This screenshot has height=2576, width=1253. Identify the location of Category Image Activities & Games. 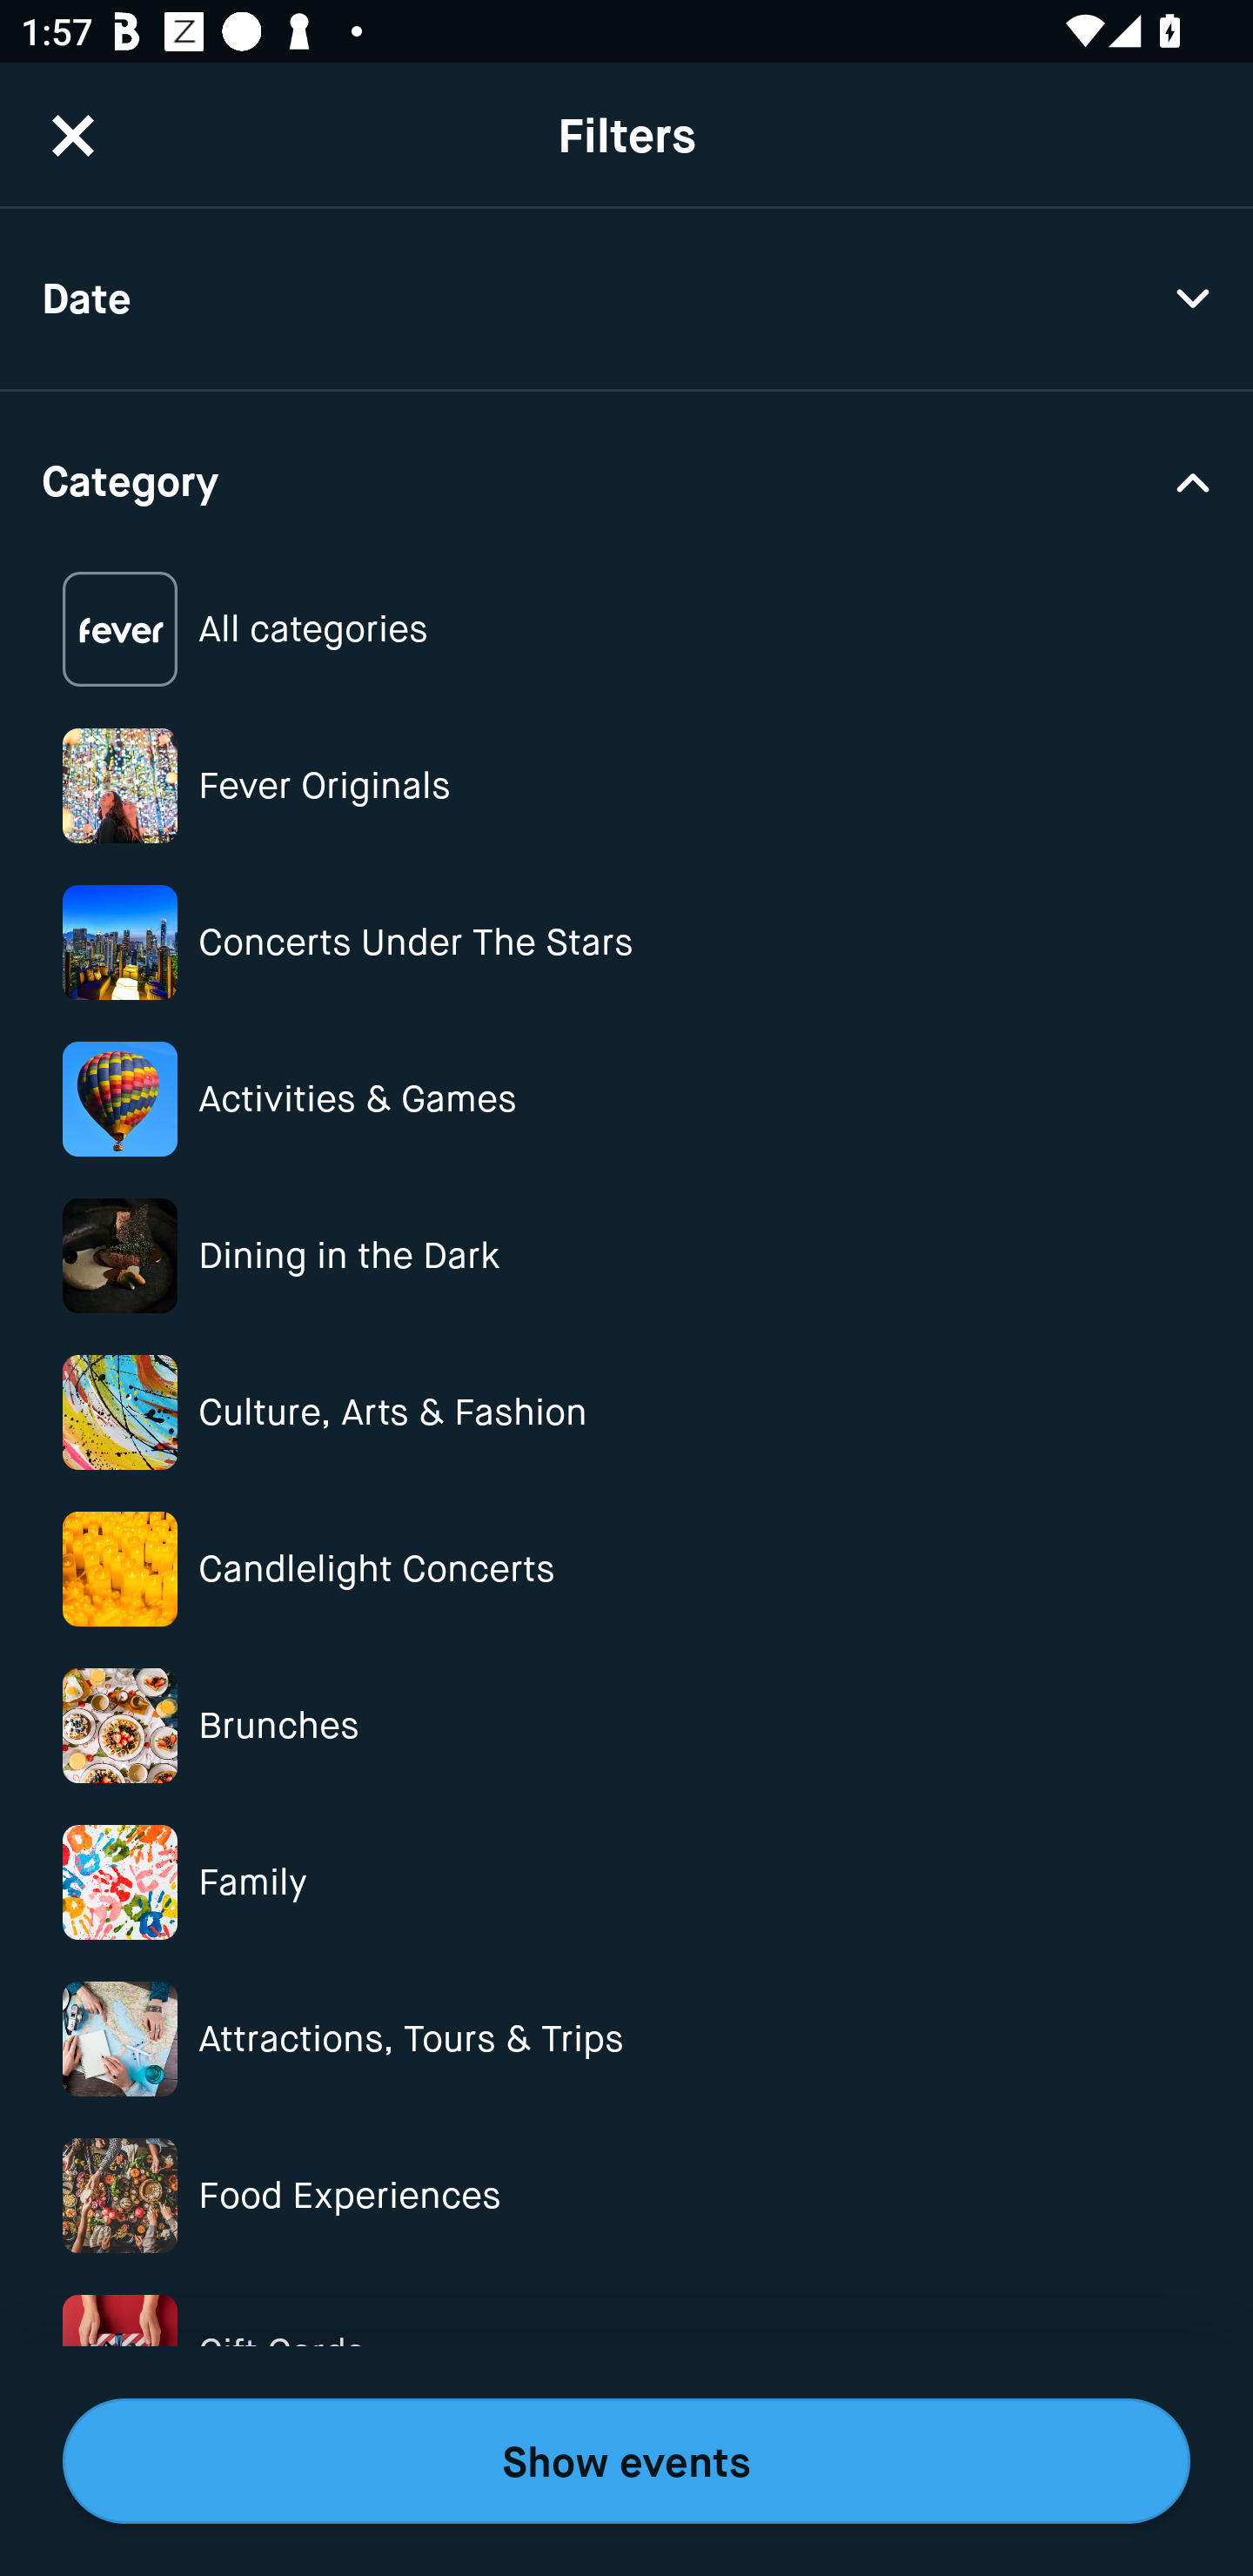
(626, 1098).